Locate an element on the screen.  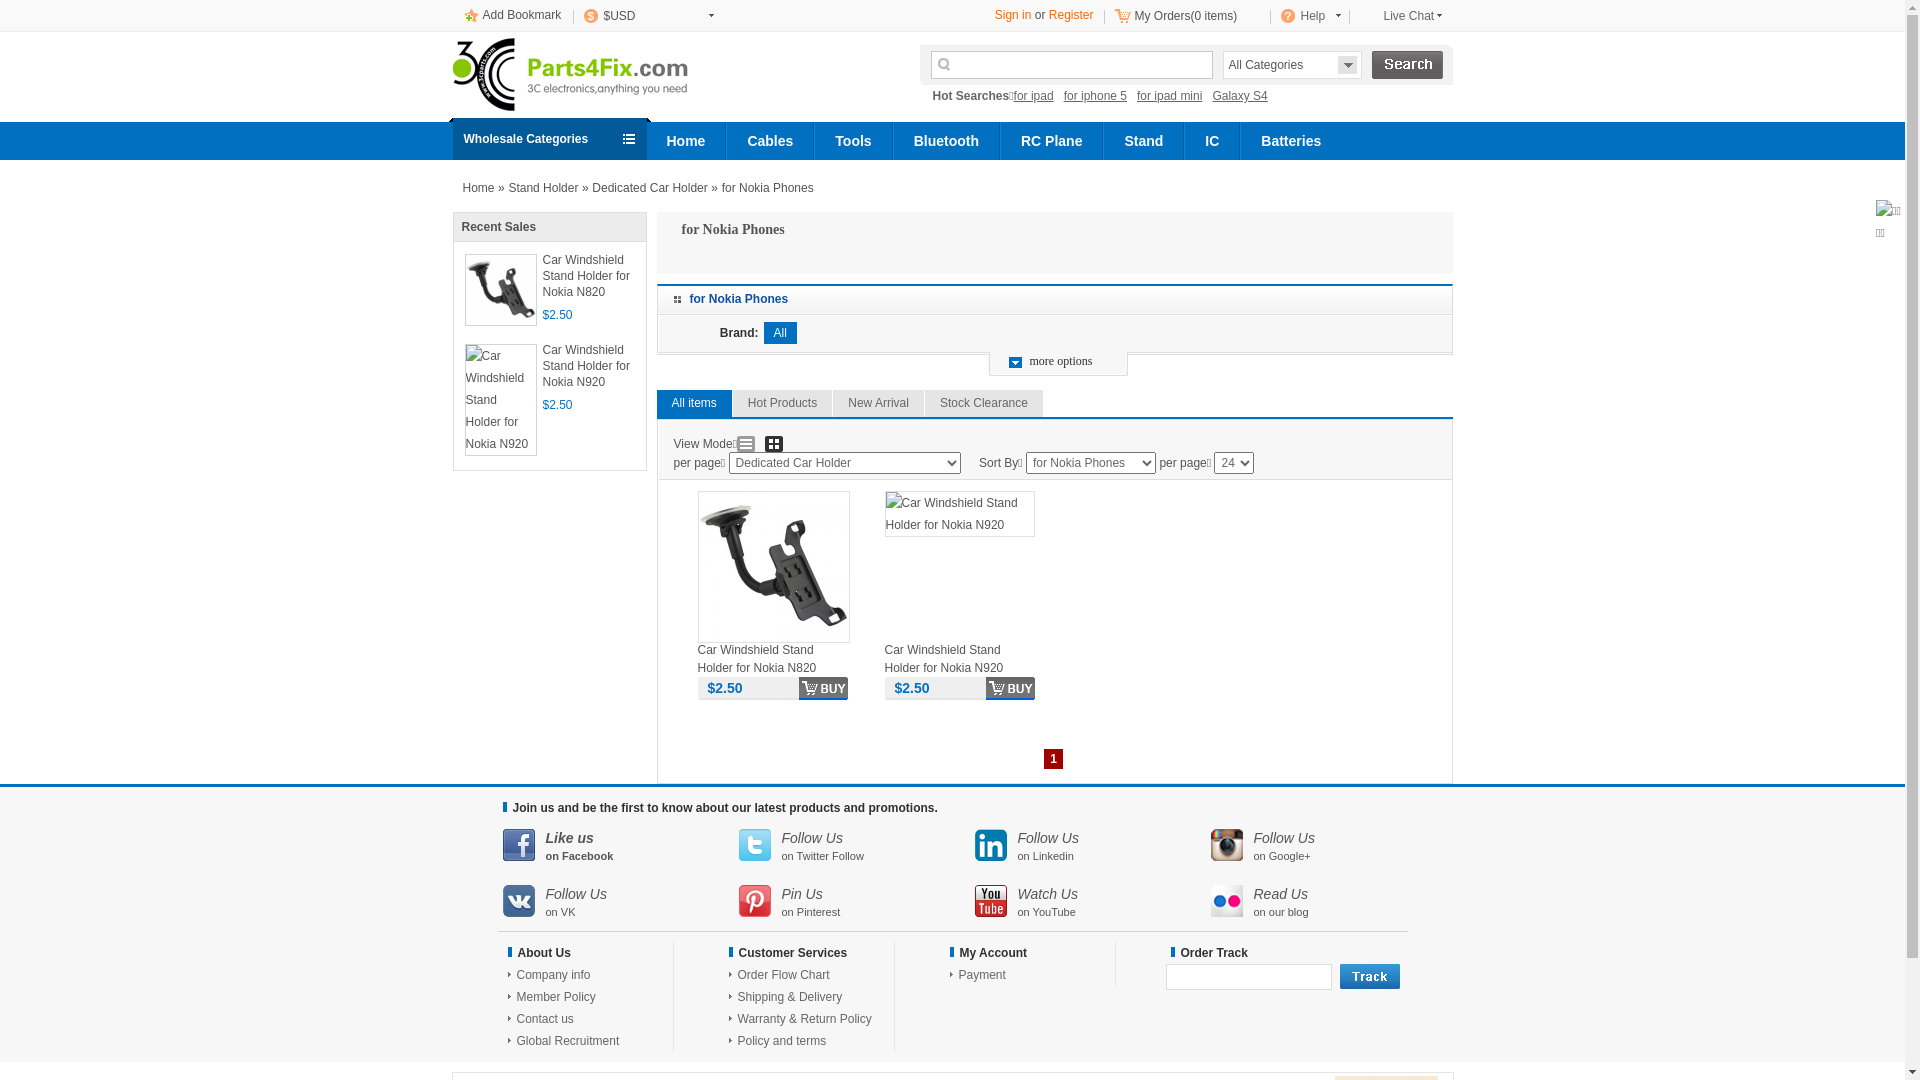
Live Chat is located at coordinates (1400, 16).